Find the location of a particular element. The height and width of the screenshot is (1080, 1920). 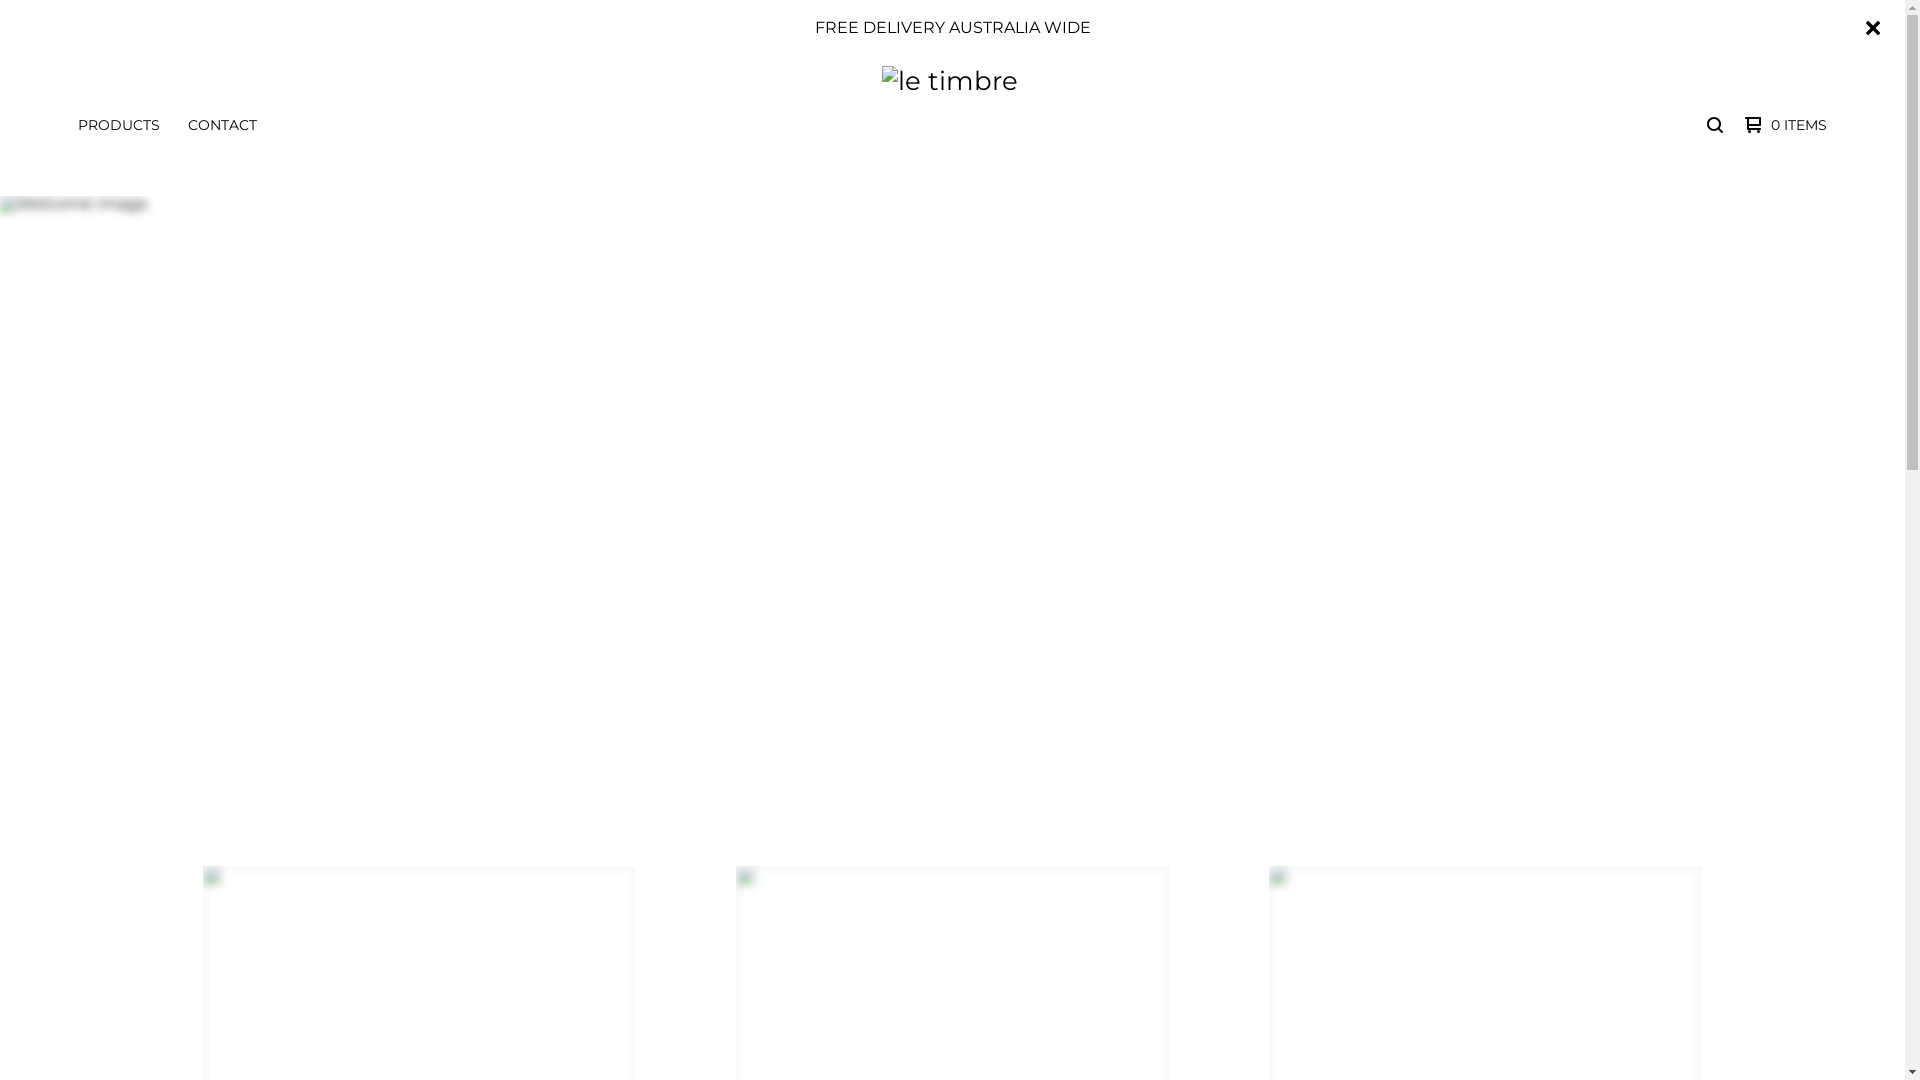

le timbre is located at coordinates (950, 125).